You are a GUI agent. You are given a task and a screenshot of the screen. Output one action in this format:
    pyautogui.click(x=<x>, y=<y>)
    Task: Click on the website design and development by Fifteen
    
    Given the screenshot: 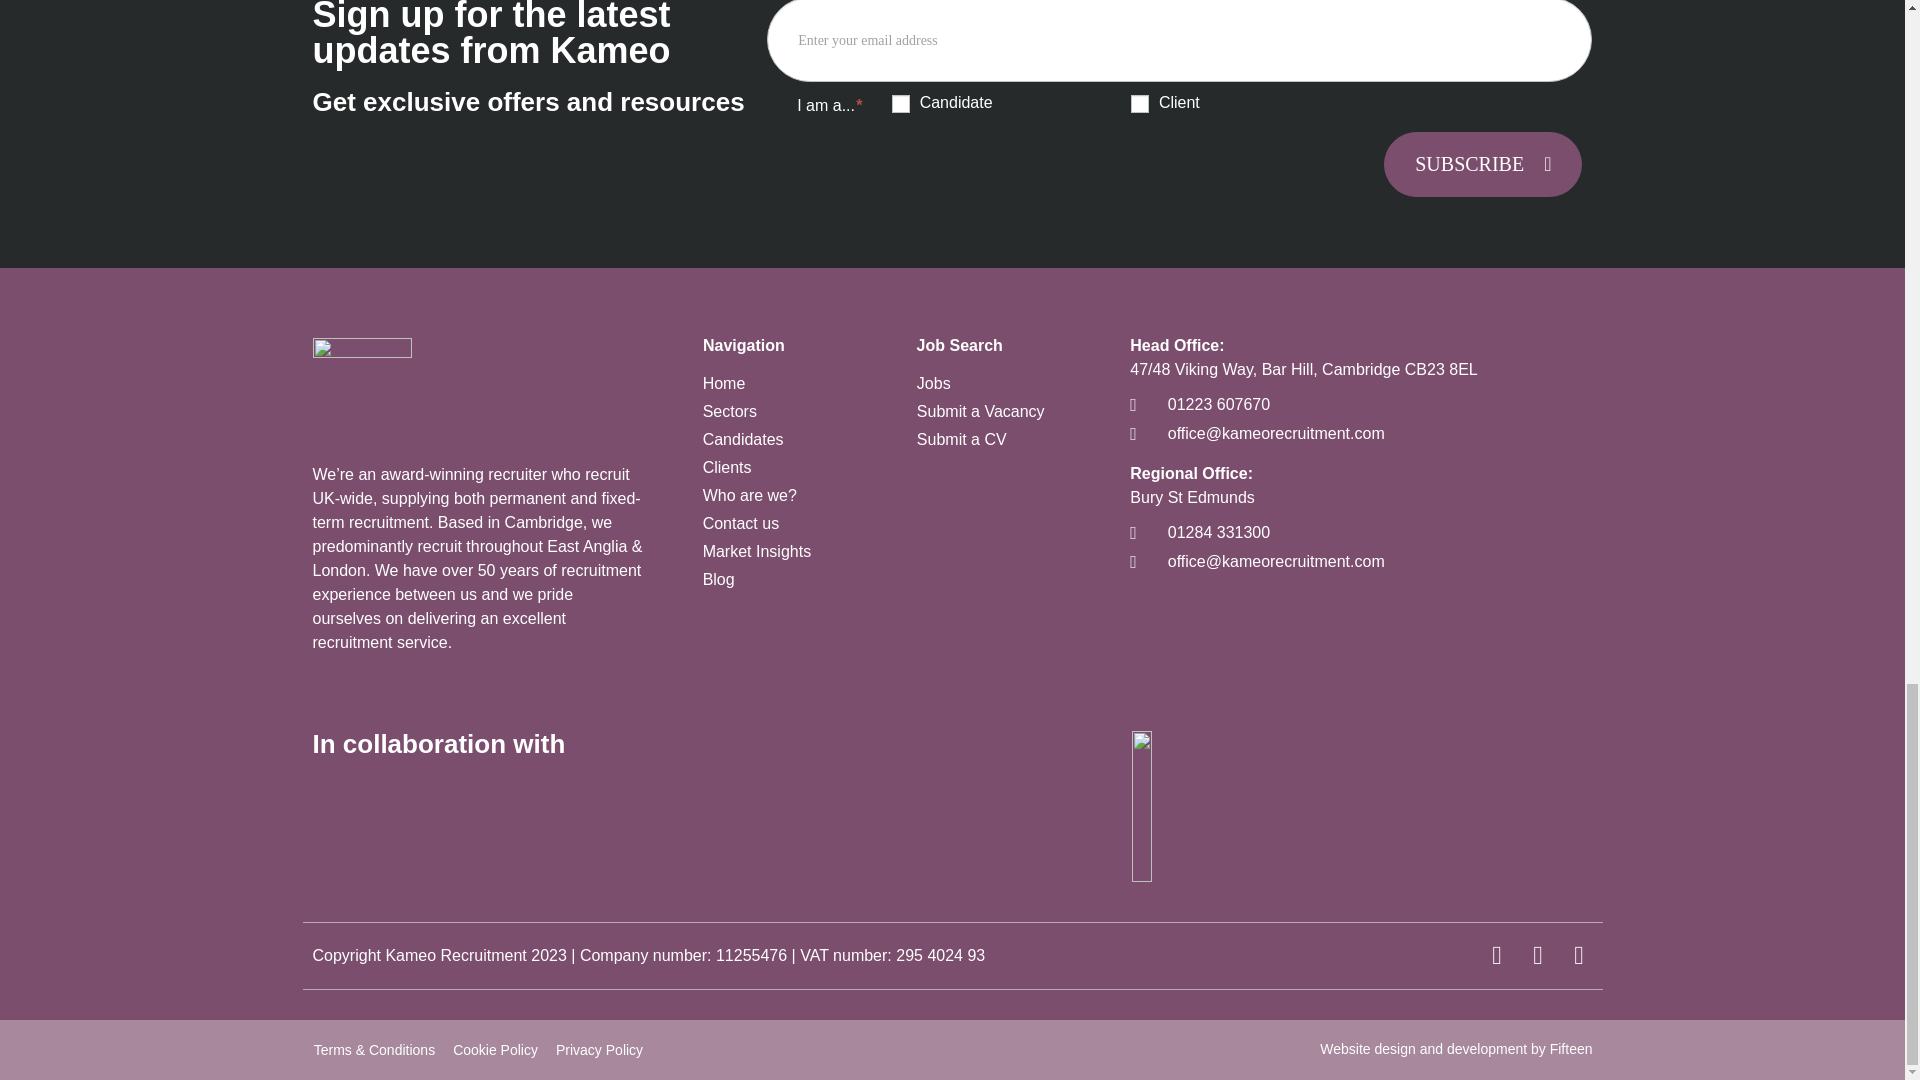 What is the action you would take?
    pyautogui.click(x=1423, y=1049)
    